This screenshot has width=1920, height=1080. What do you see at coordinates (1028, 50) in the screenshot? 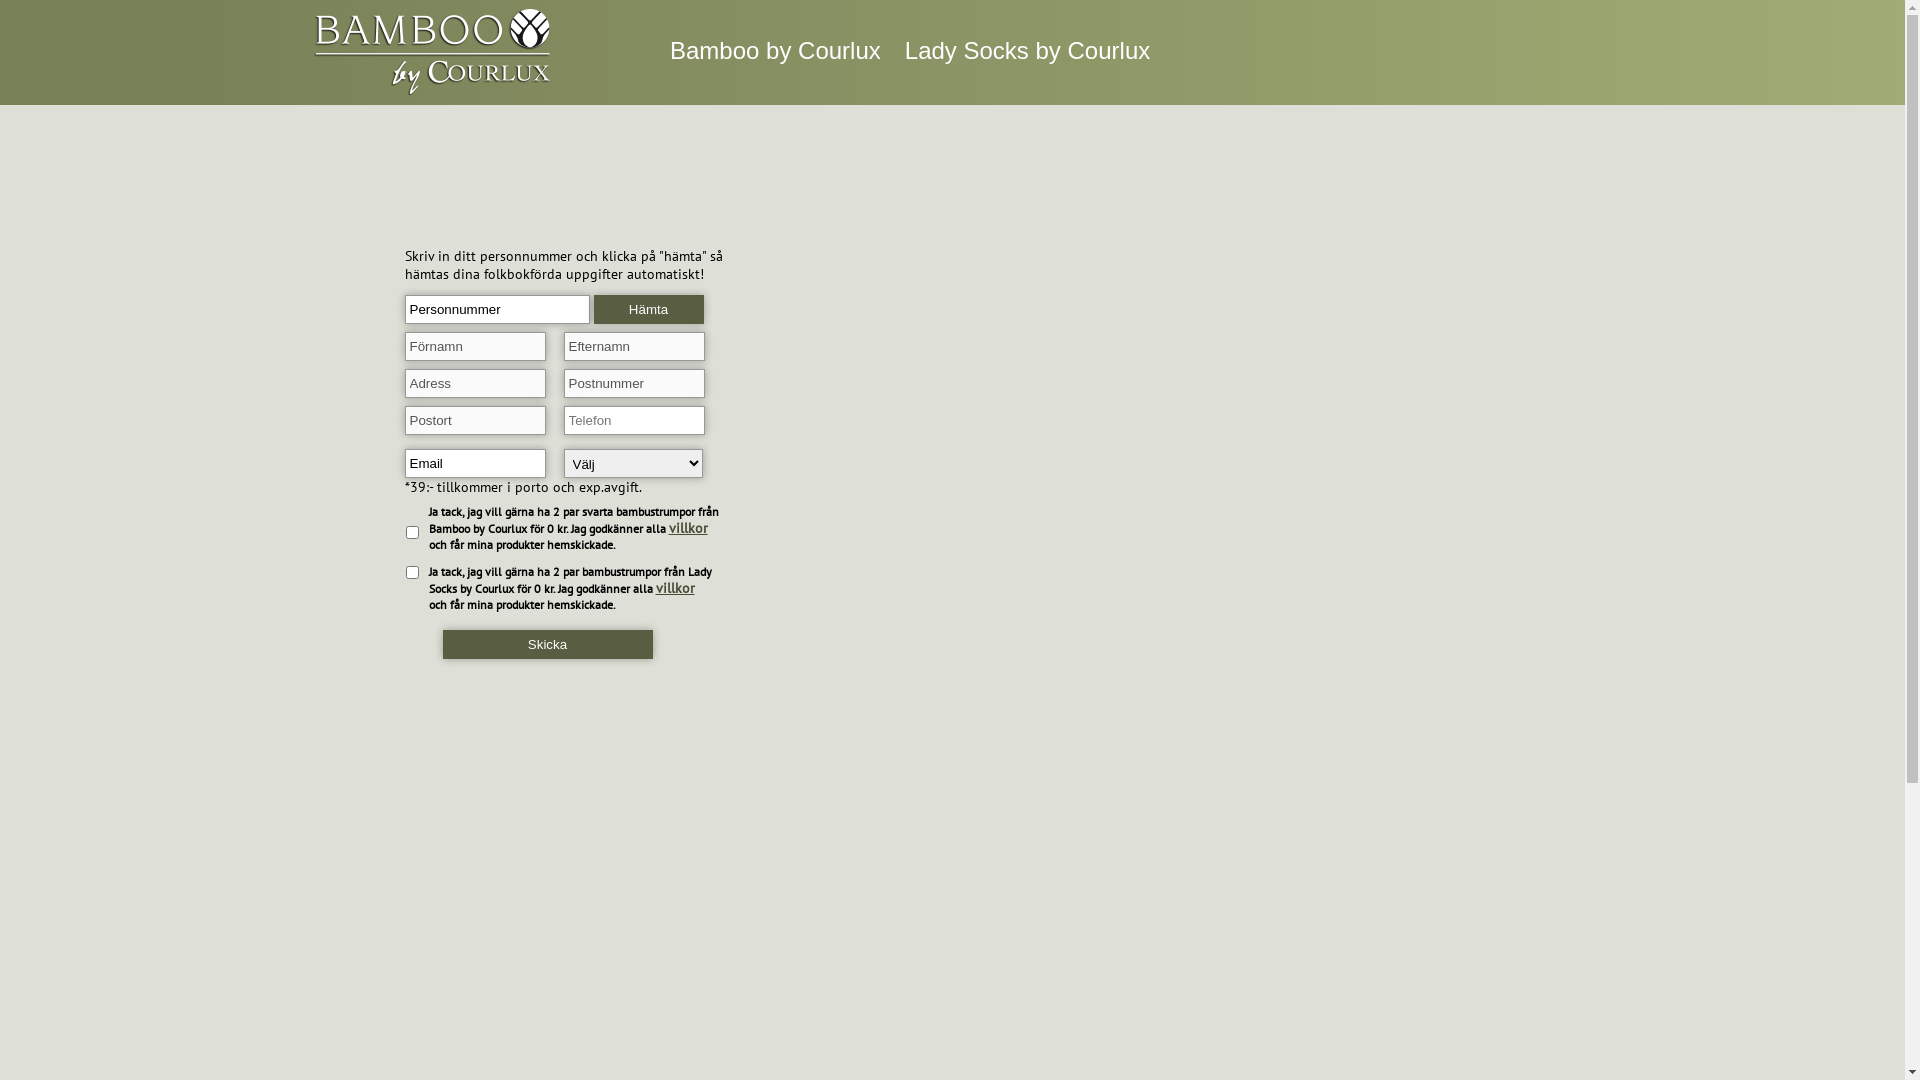
I see `Lady Socks by Courlux` at bounding box center [1028, 50].